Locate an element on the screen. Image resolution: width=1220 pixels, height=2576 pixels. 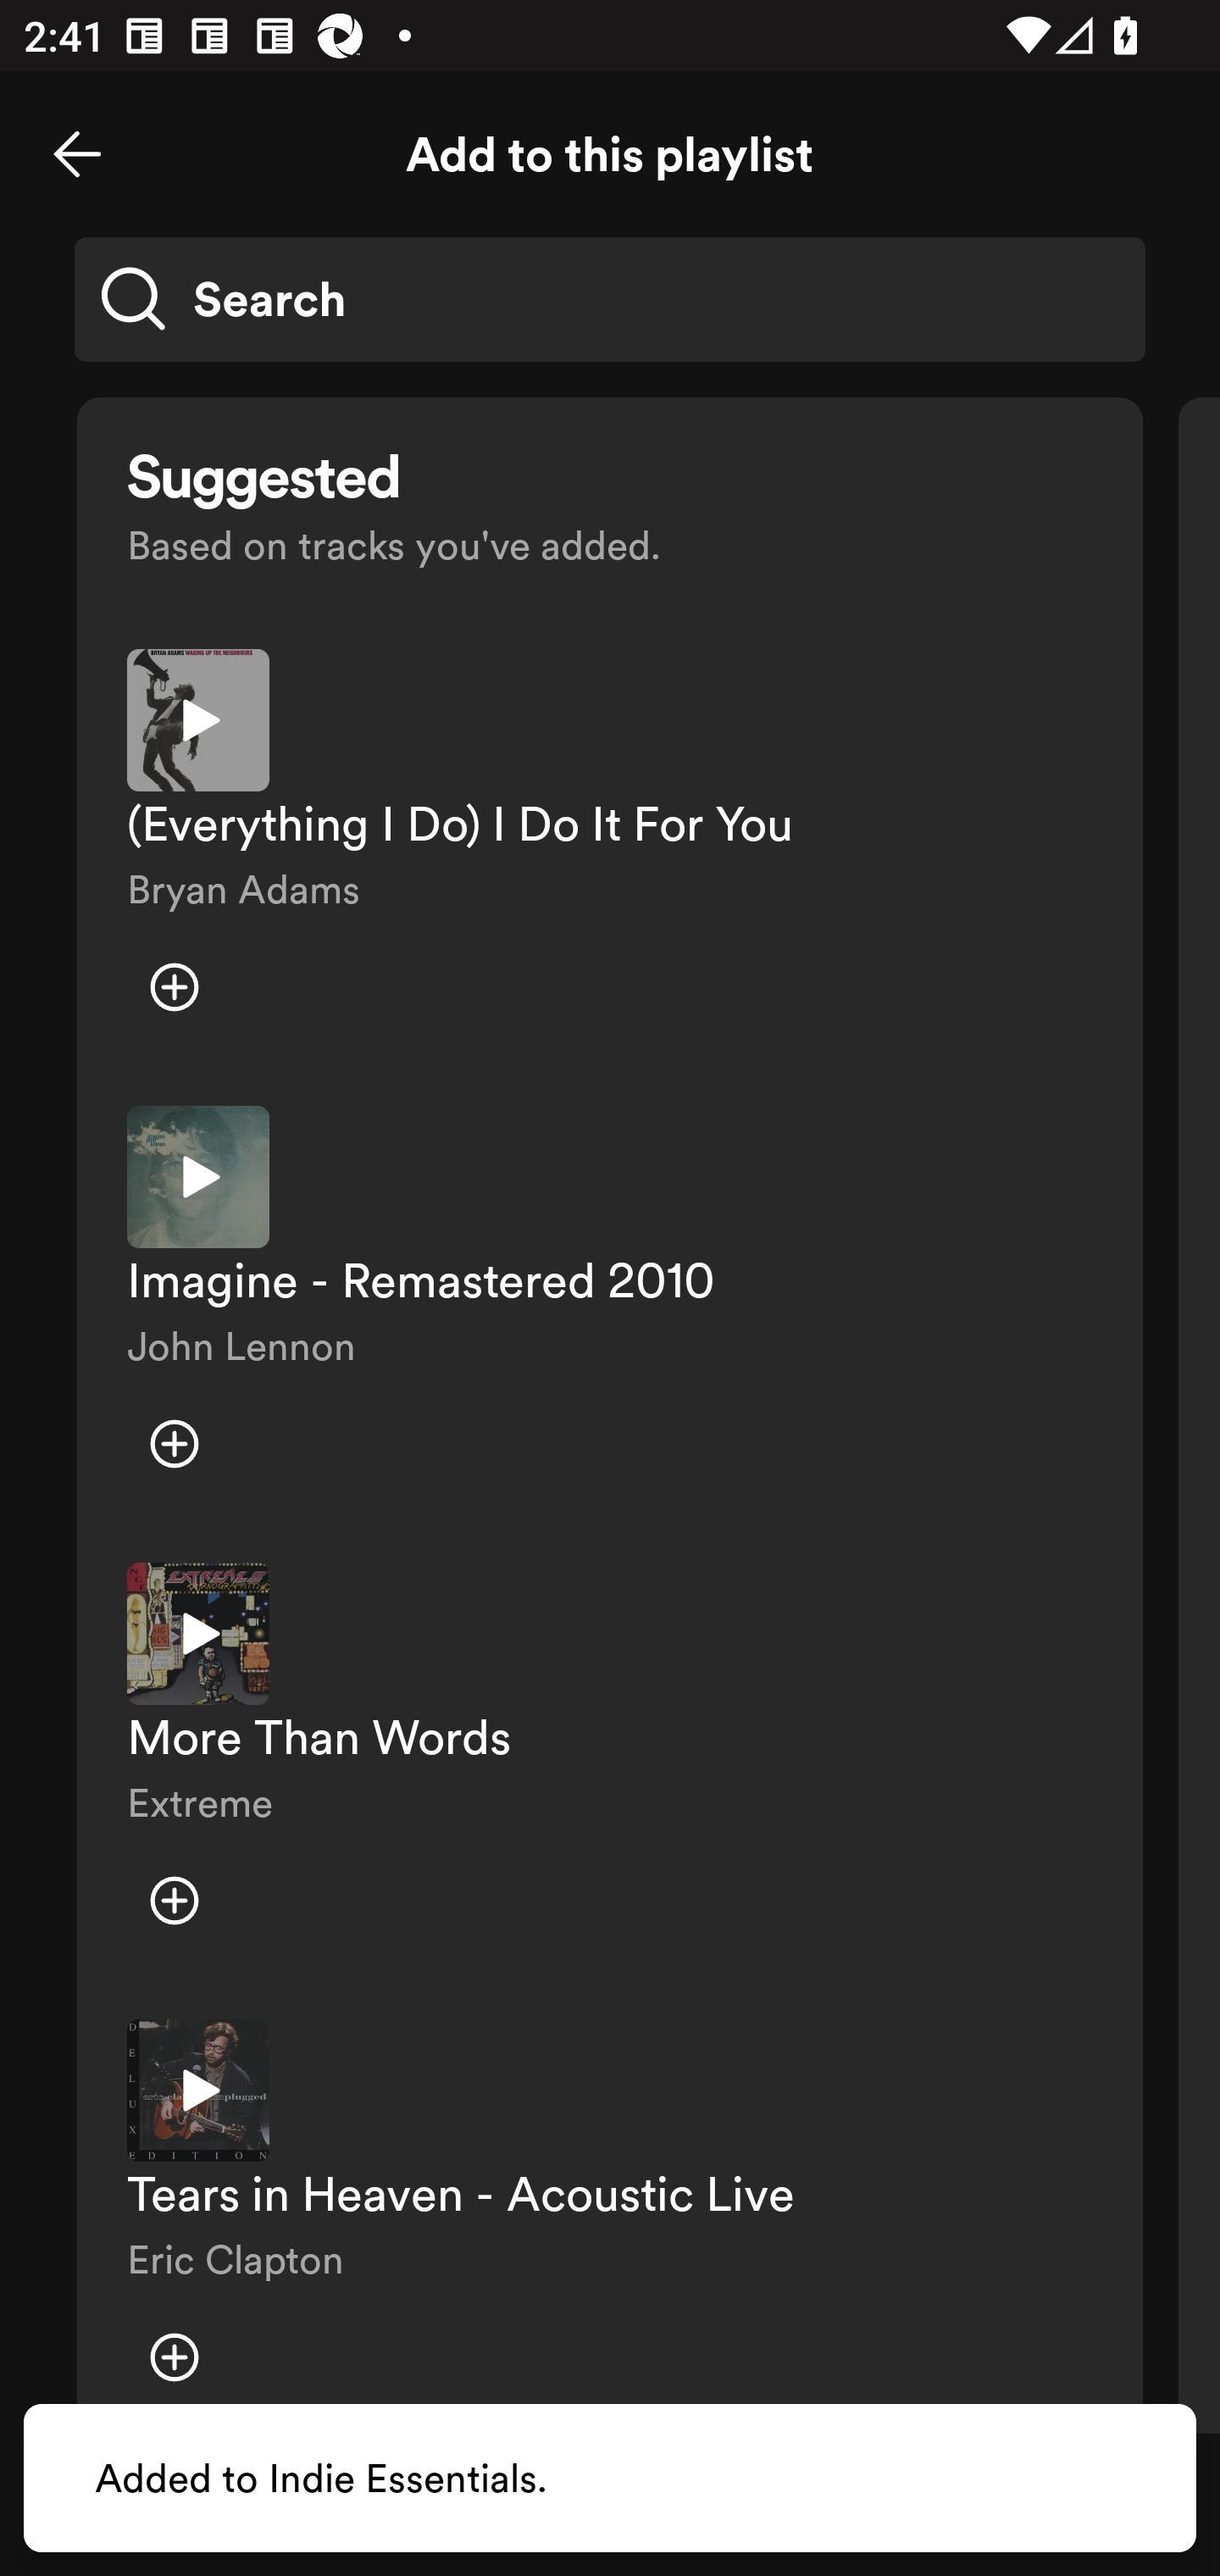
Close is located at coordinates (77, 154).